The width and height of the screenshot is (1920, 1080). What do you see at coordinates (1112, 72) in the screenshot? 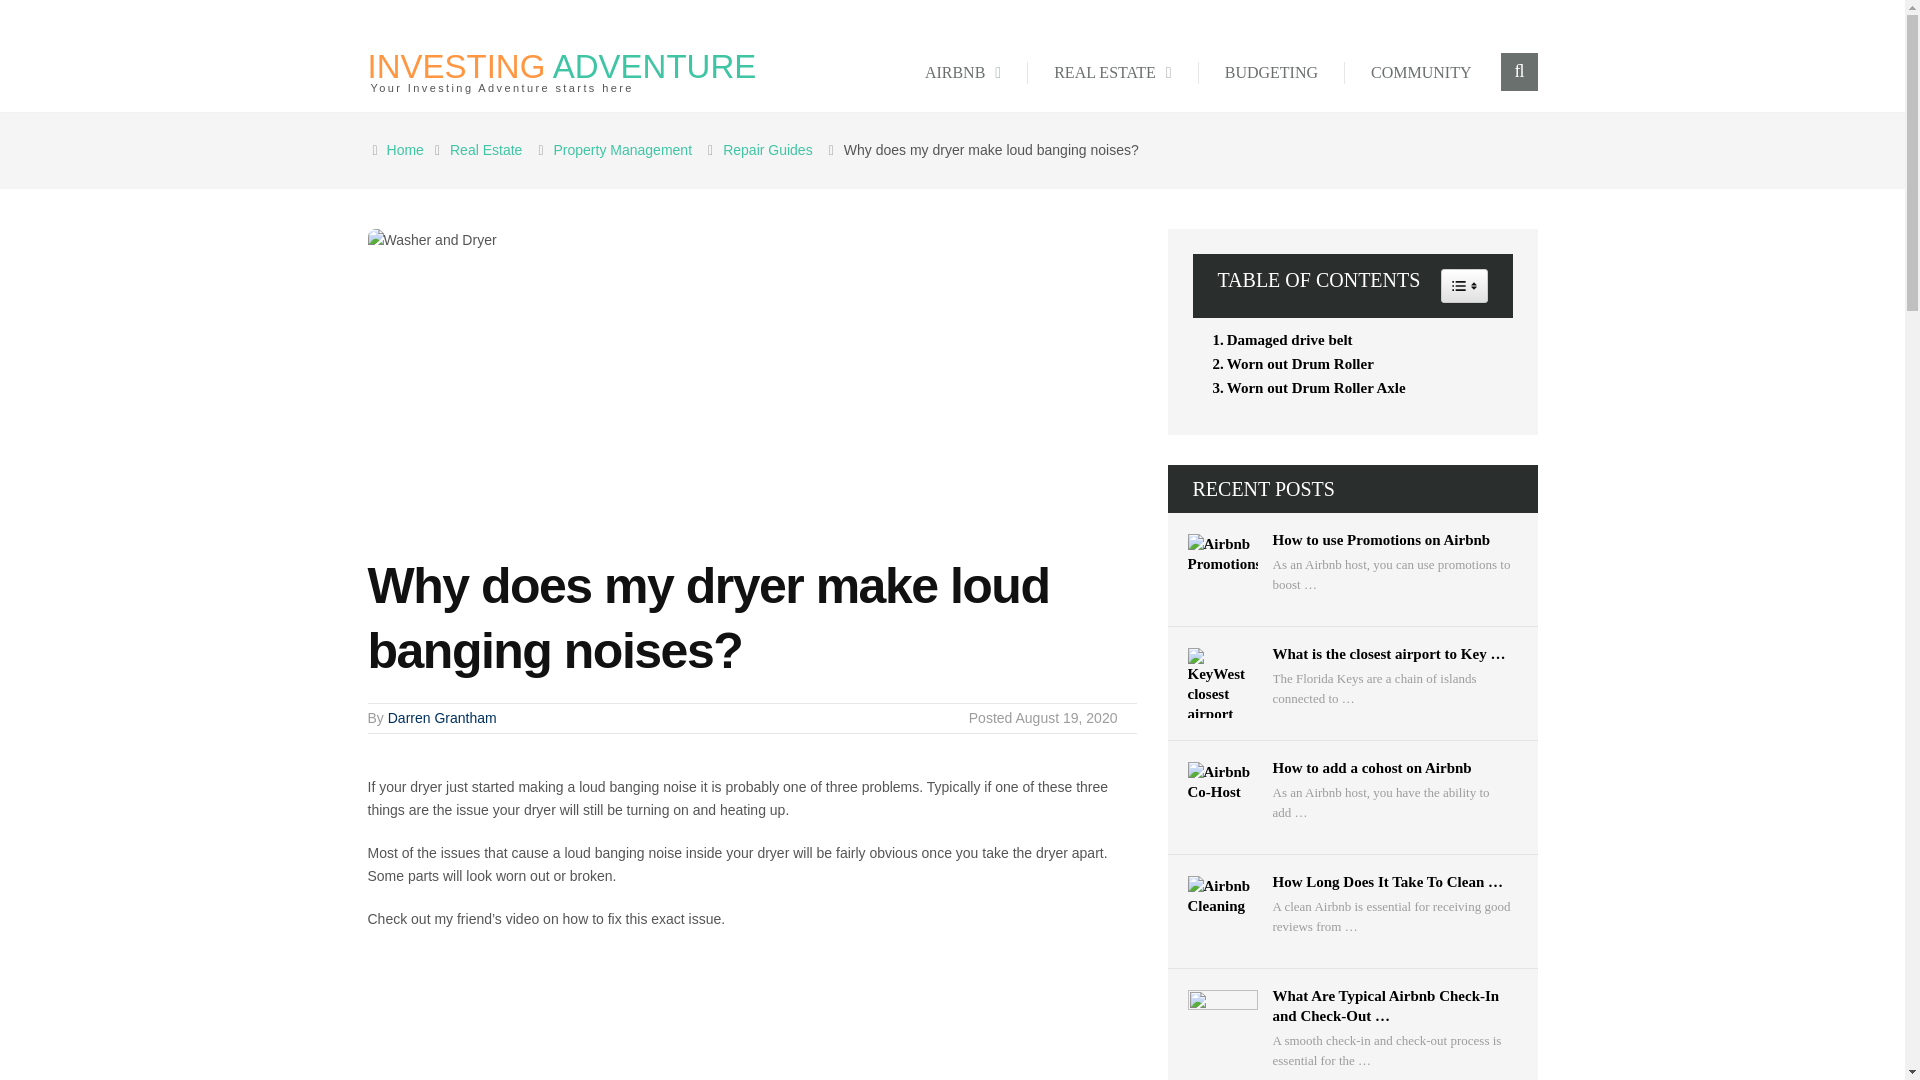
I see `REAL ESTATE` at bounding box center [1112, 72].